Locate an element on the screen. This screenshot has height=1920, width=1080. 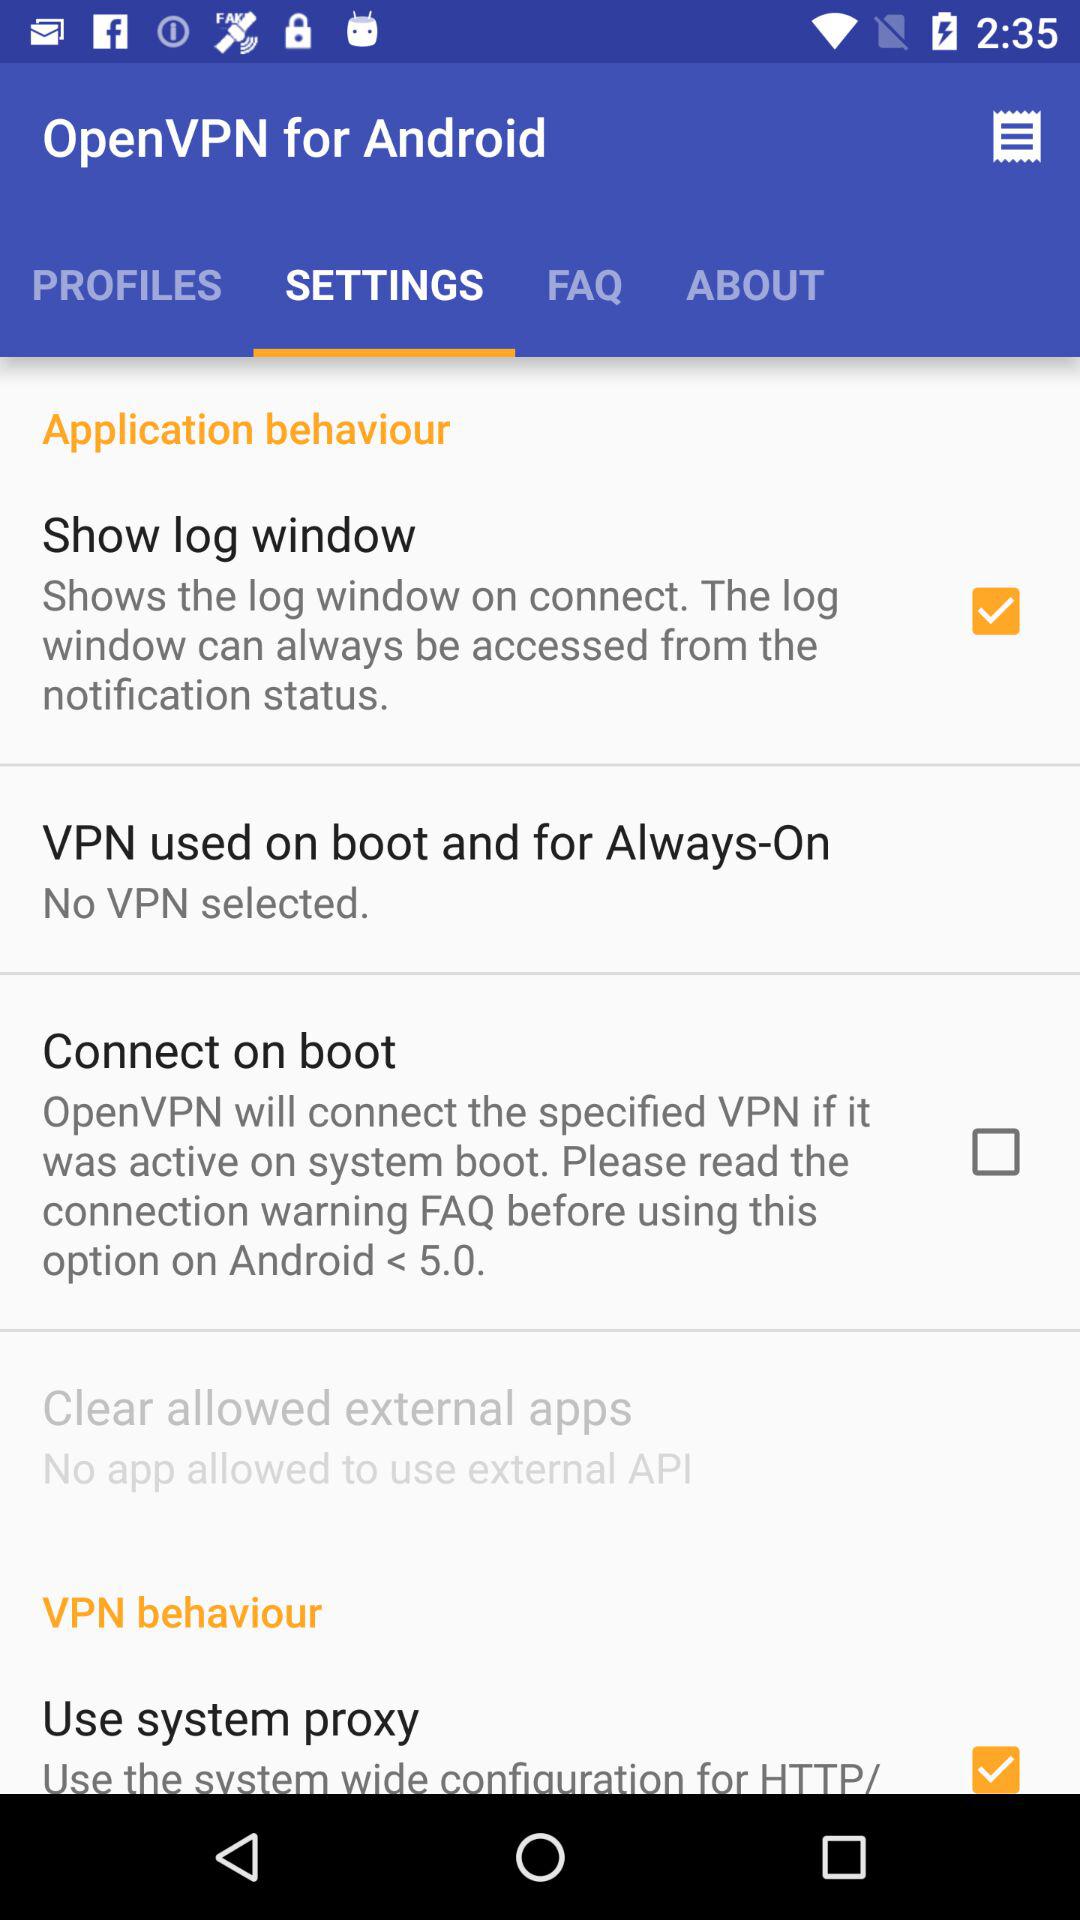
launch the icon to the left of the faq item is located at coordinates (384, 283).